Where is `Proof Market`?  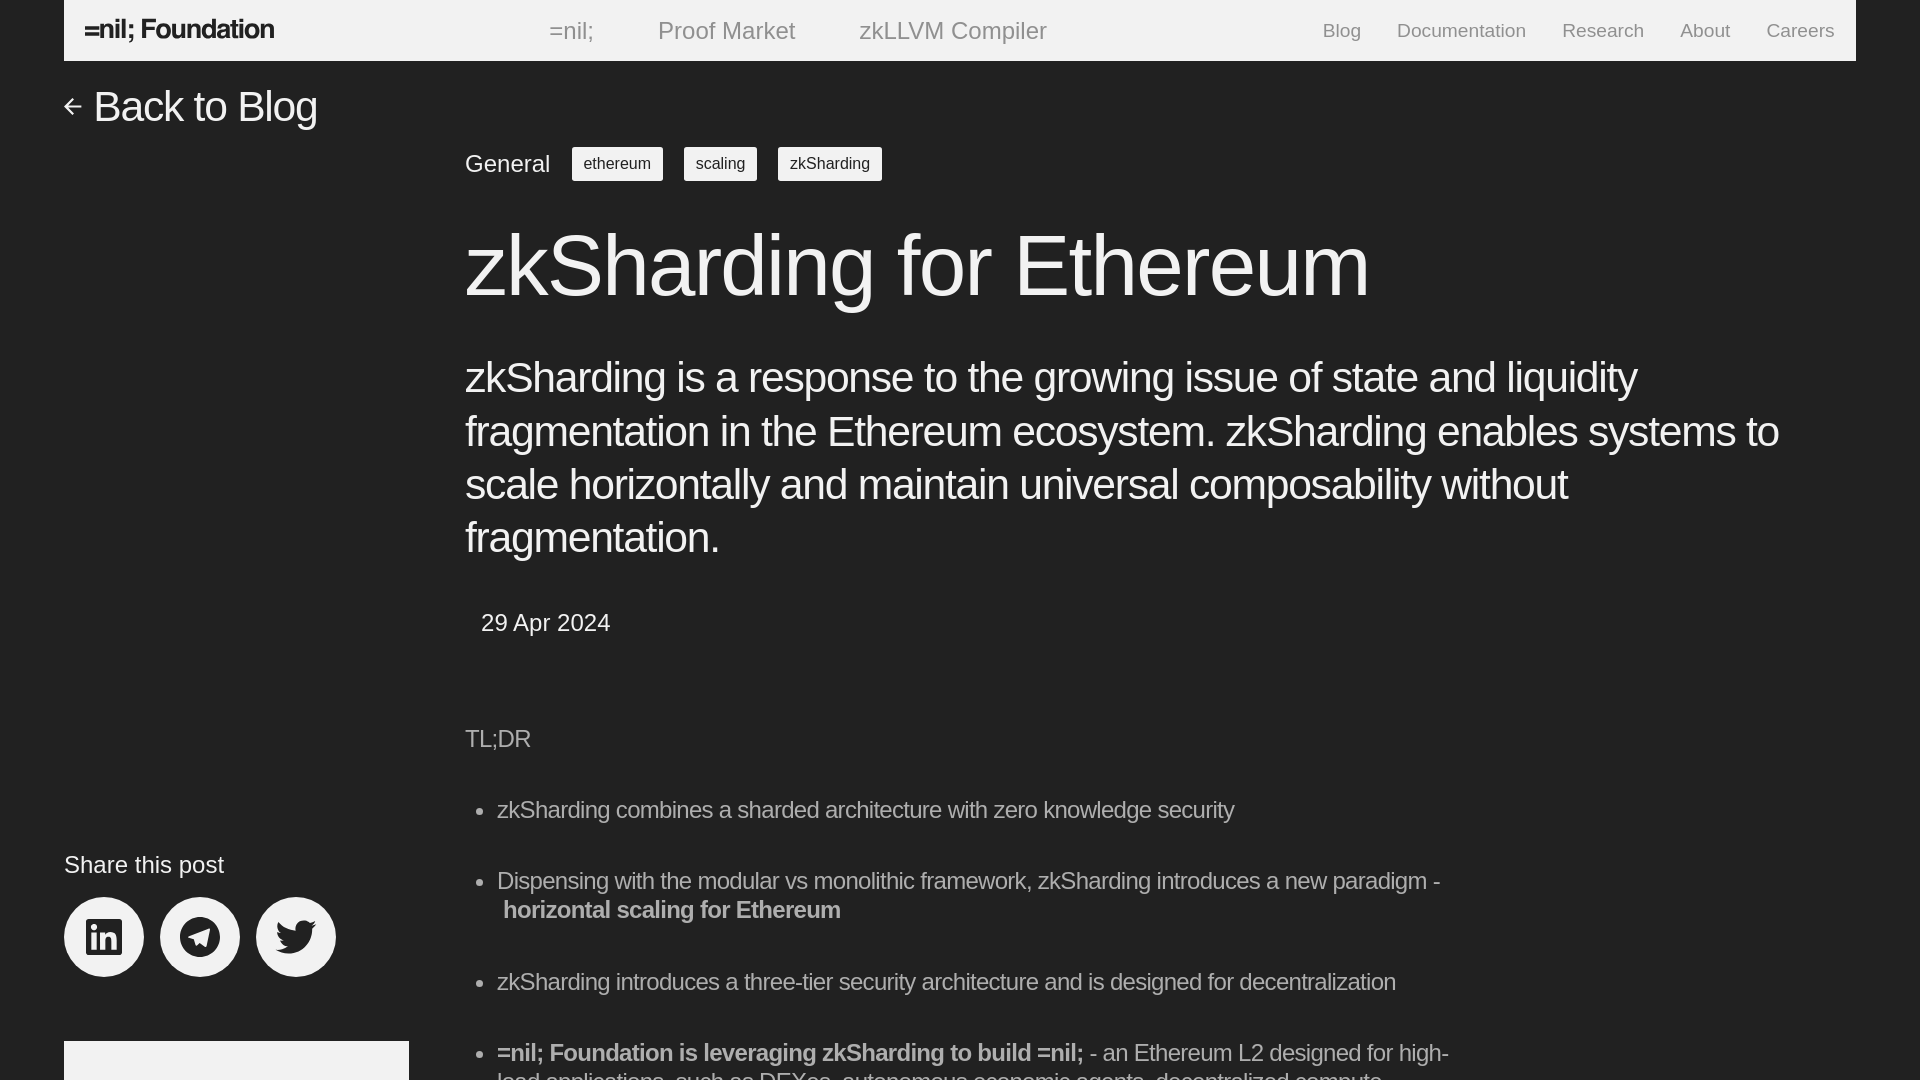 Proof Market is located at coordinates (710, 30).